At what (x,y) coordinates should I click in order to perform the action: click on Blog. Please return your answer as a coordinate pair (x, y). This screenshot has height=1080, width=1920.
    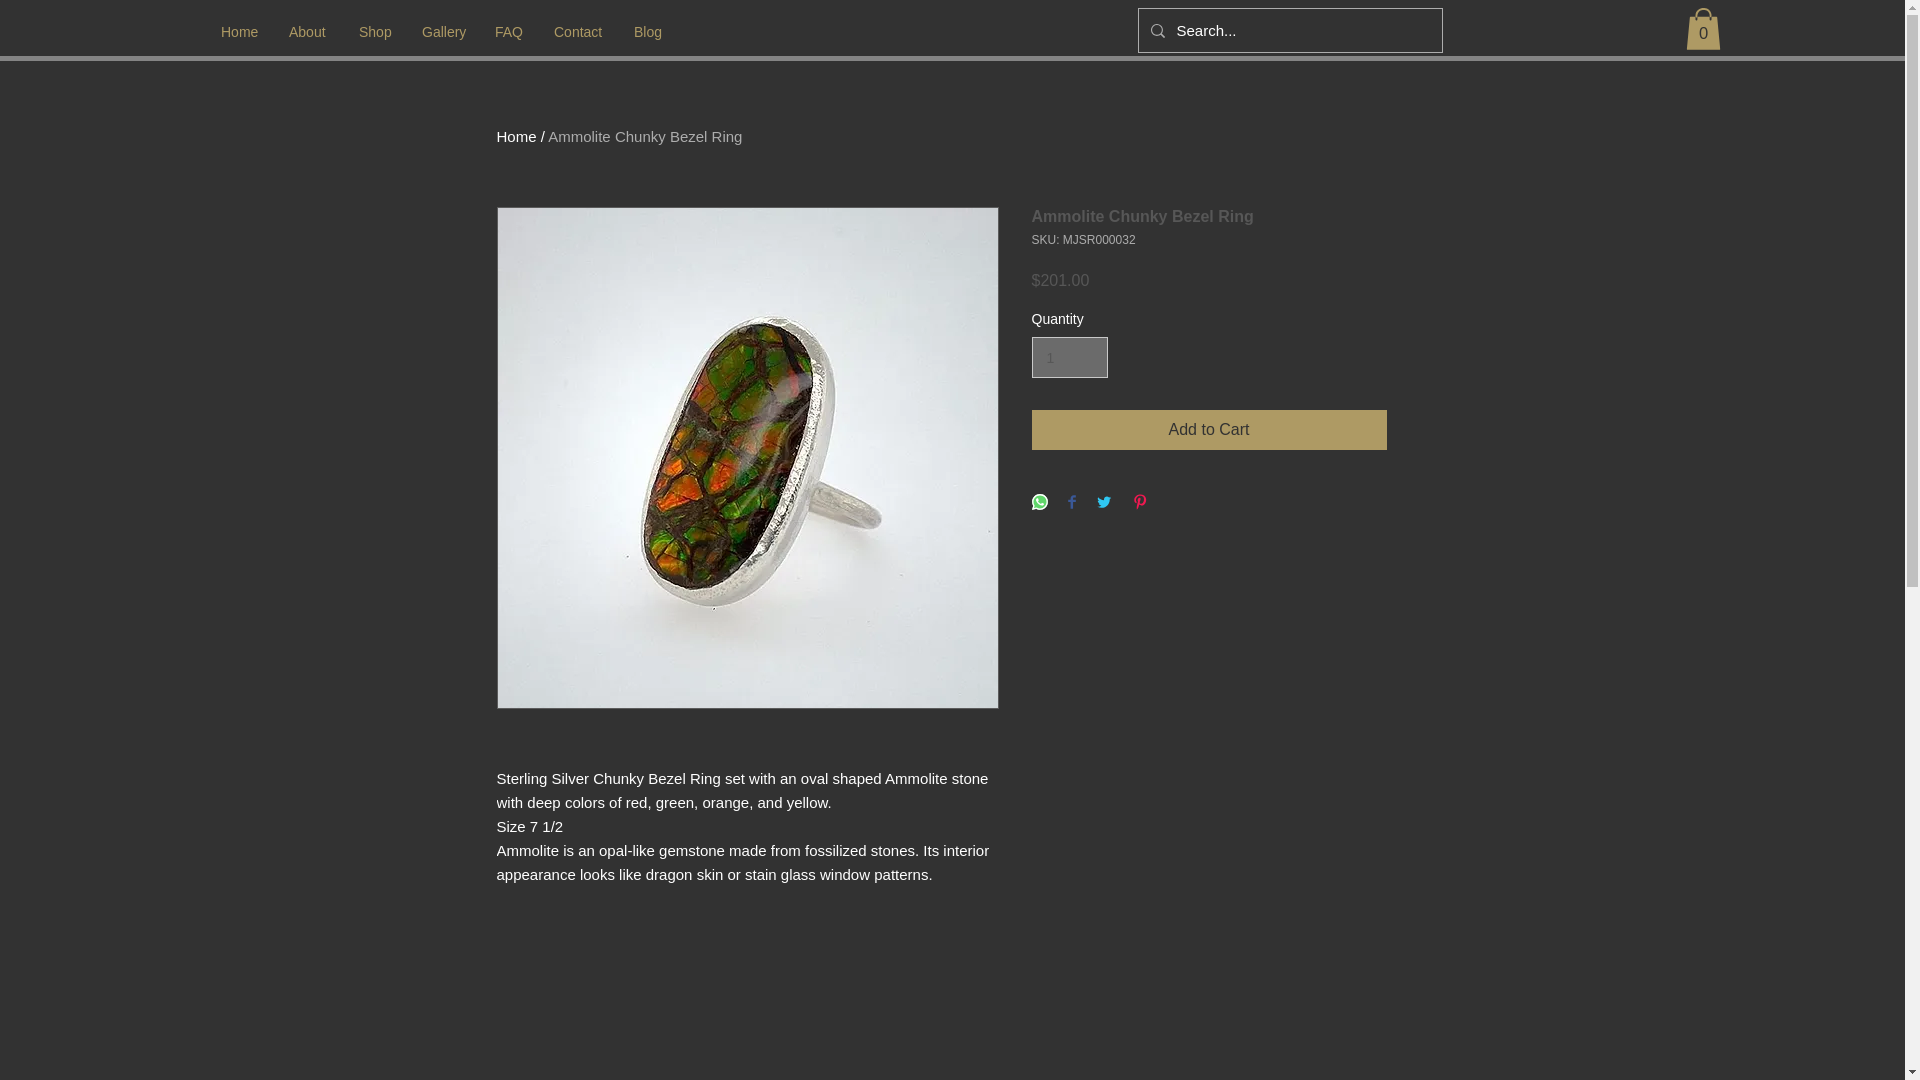
    Looking at the image, I should click on (648, 32).